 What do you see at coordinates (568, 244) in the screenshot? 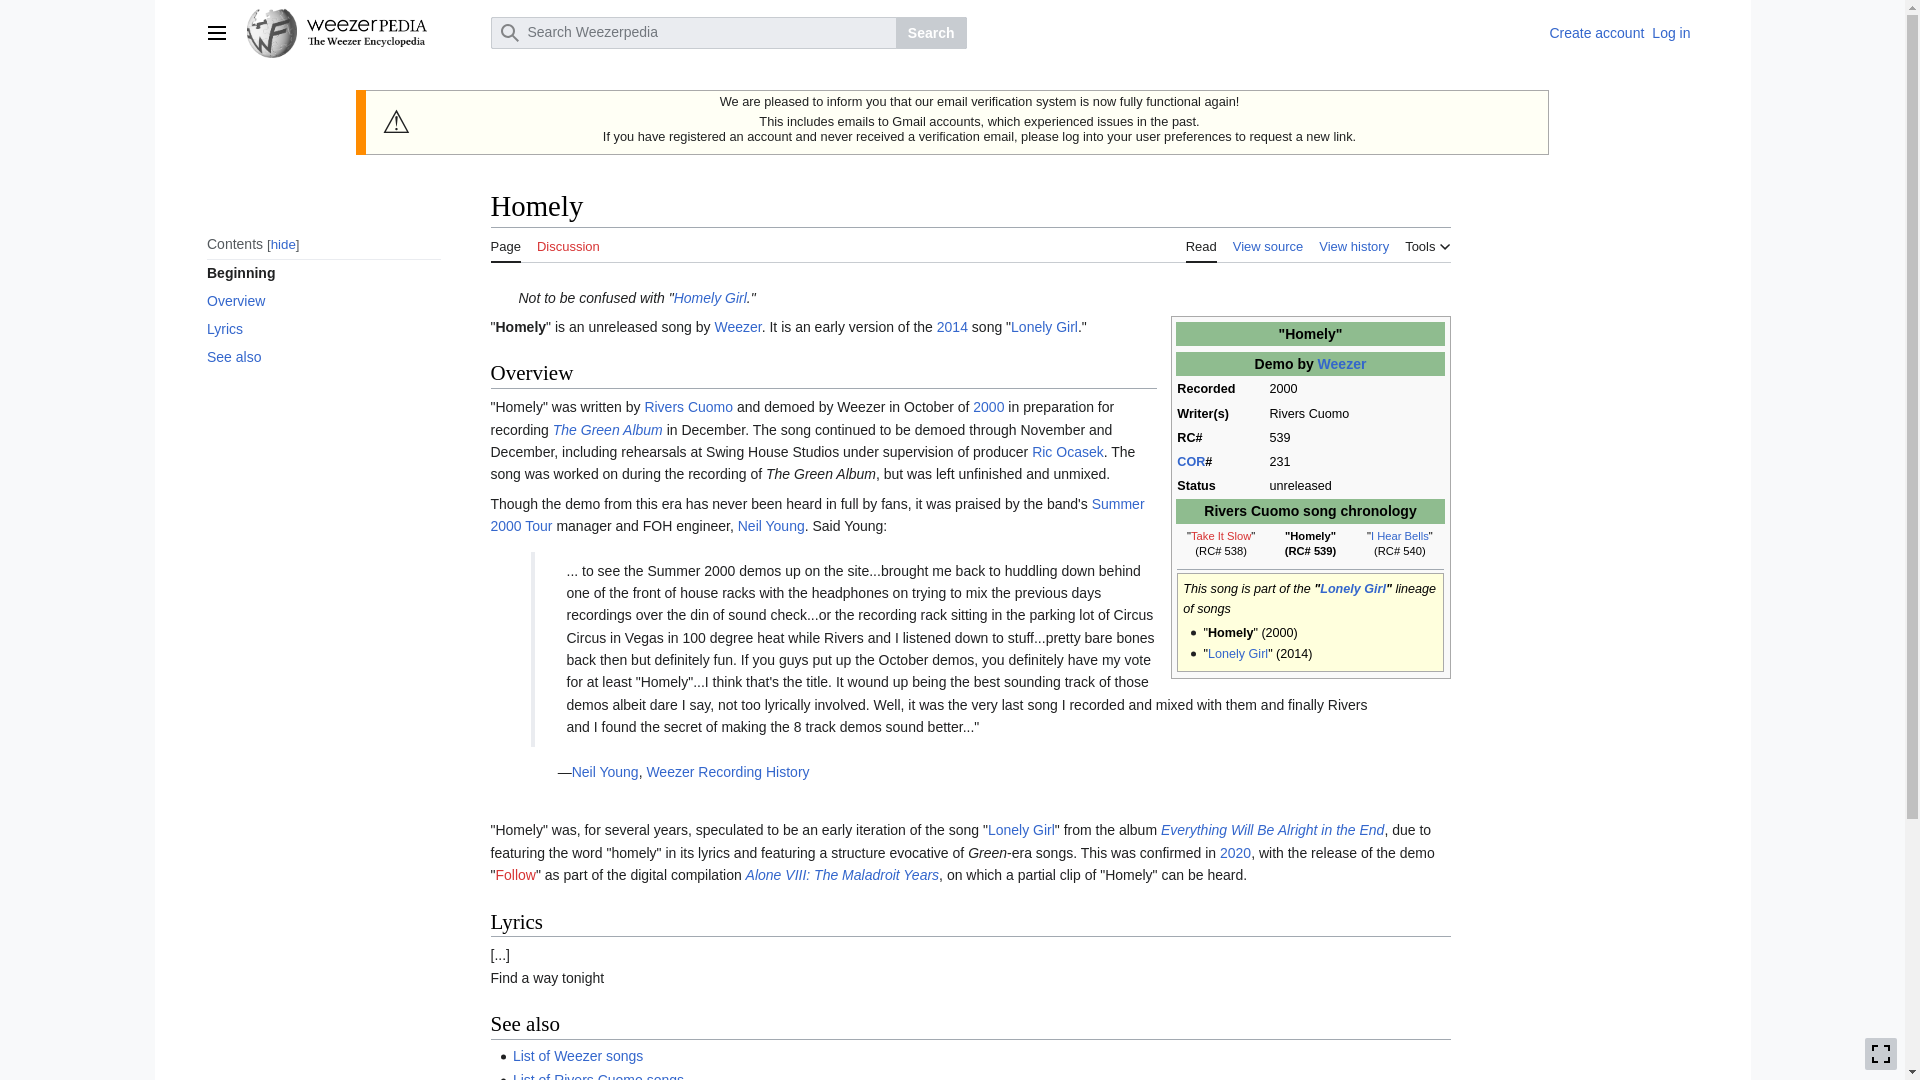
I see `Discussion` at bounding box center [568, 244].